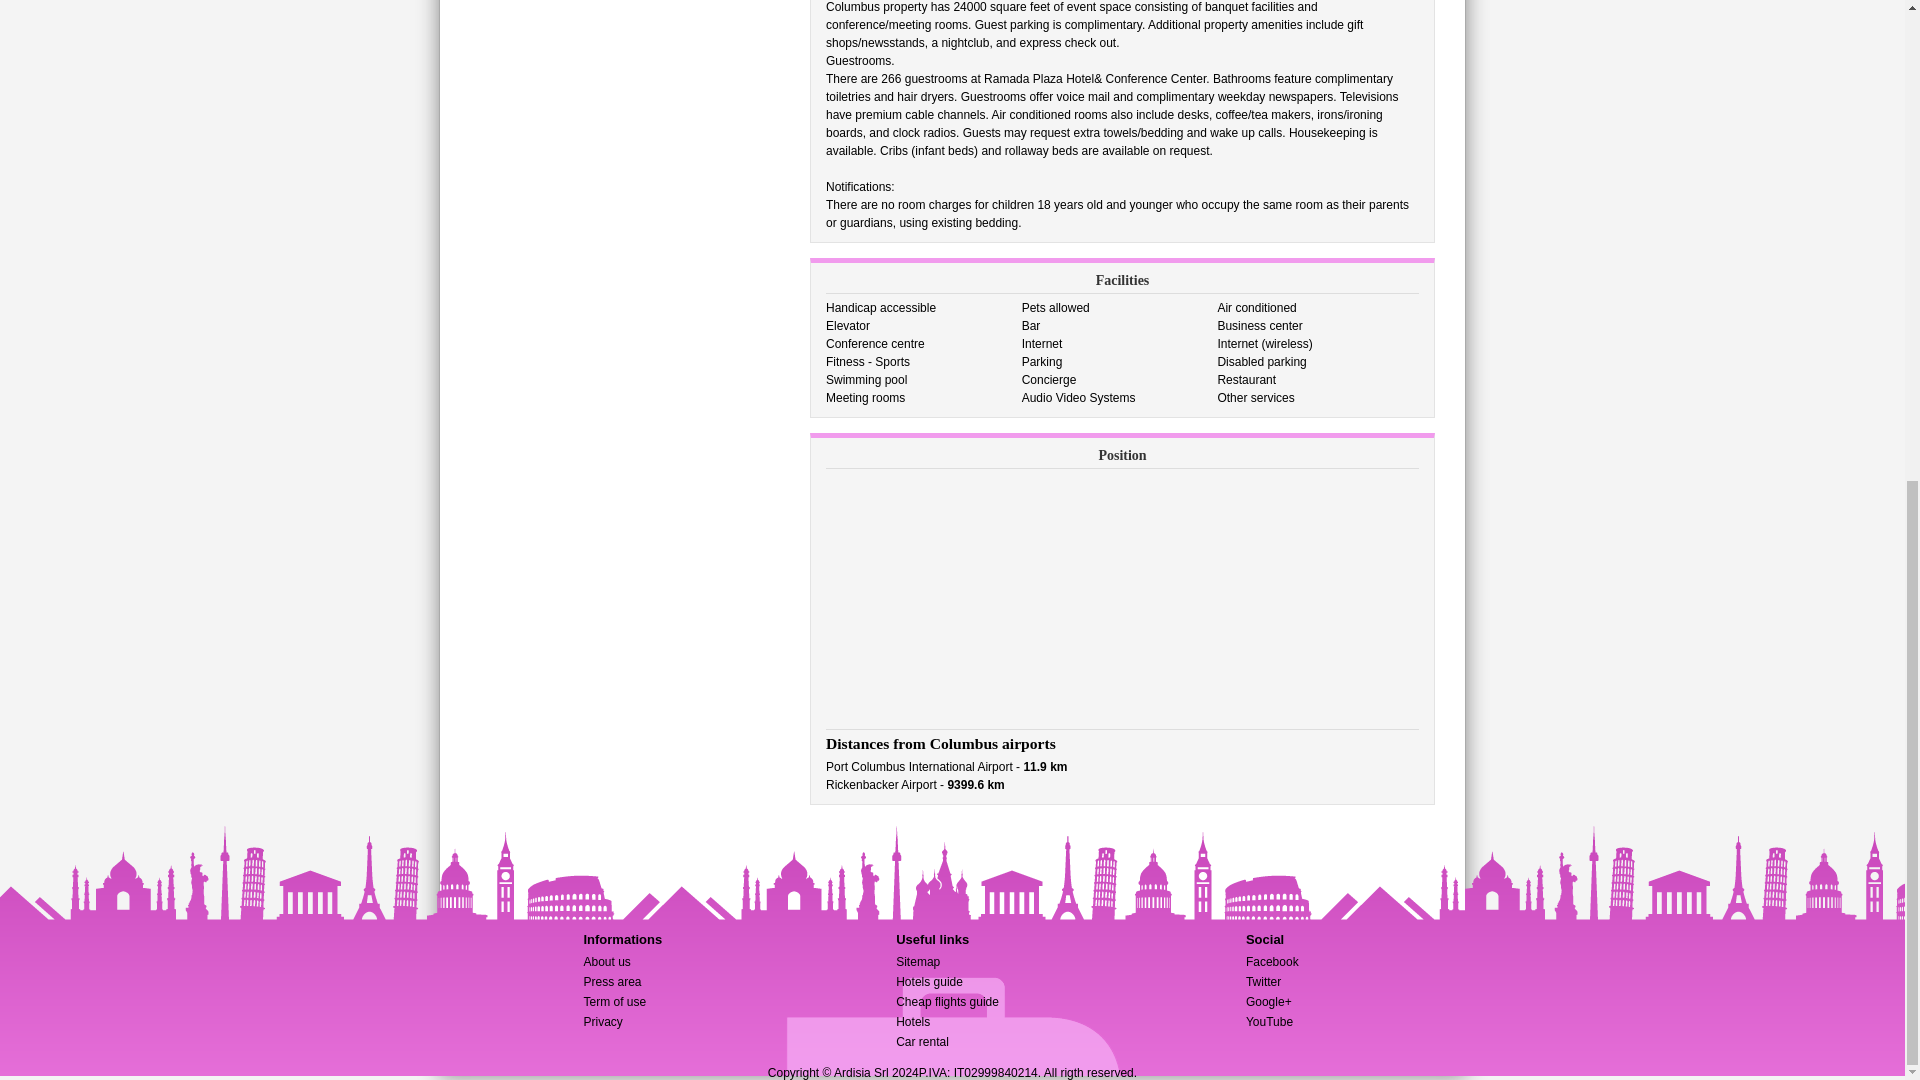 The height and width of the screenshot is (1080, 1920). I want to click on Hotels guide, so click(930, 982).